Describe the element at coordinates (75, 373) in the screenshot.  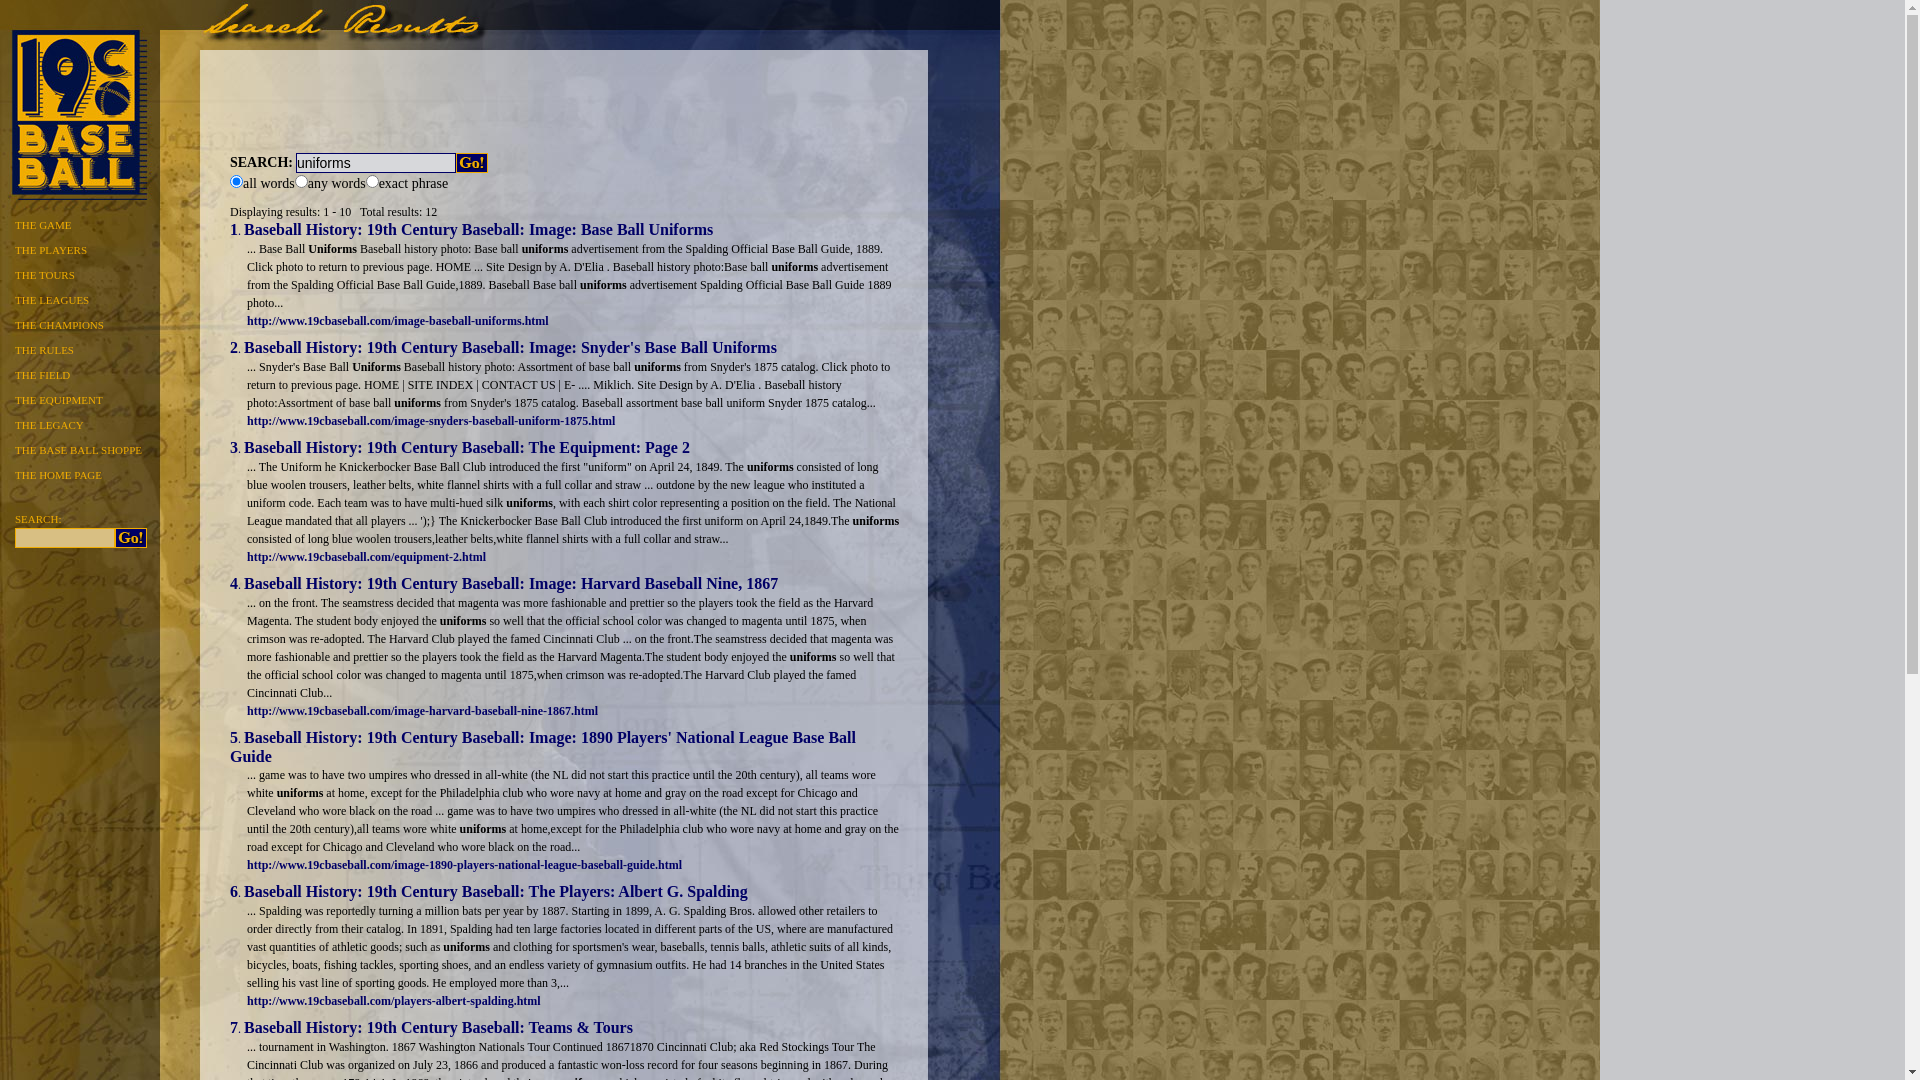
I see `THE FIELD` at that location.